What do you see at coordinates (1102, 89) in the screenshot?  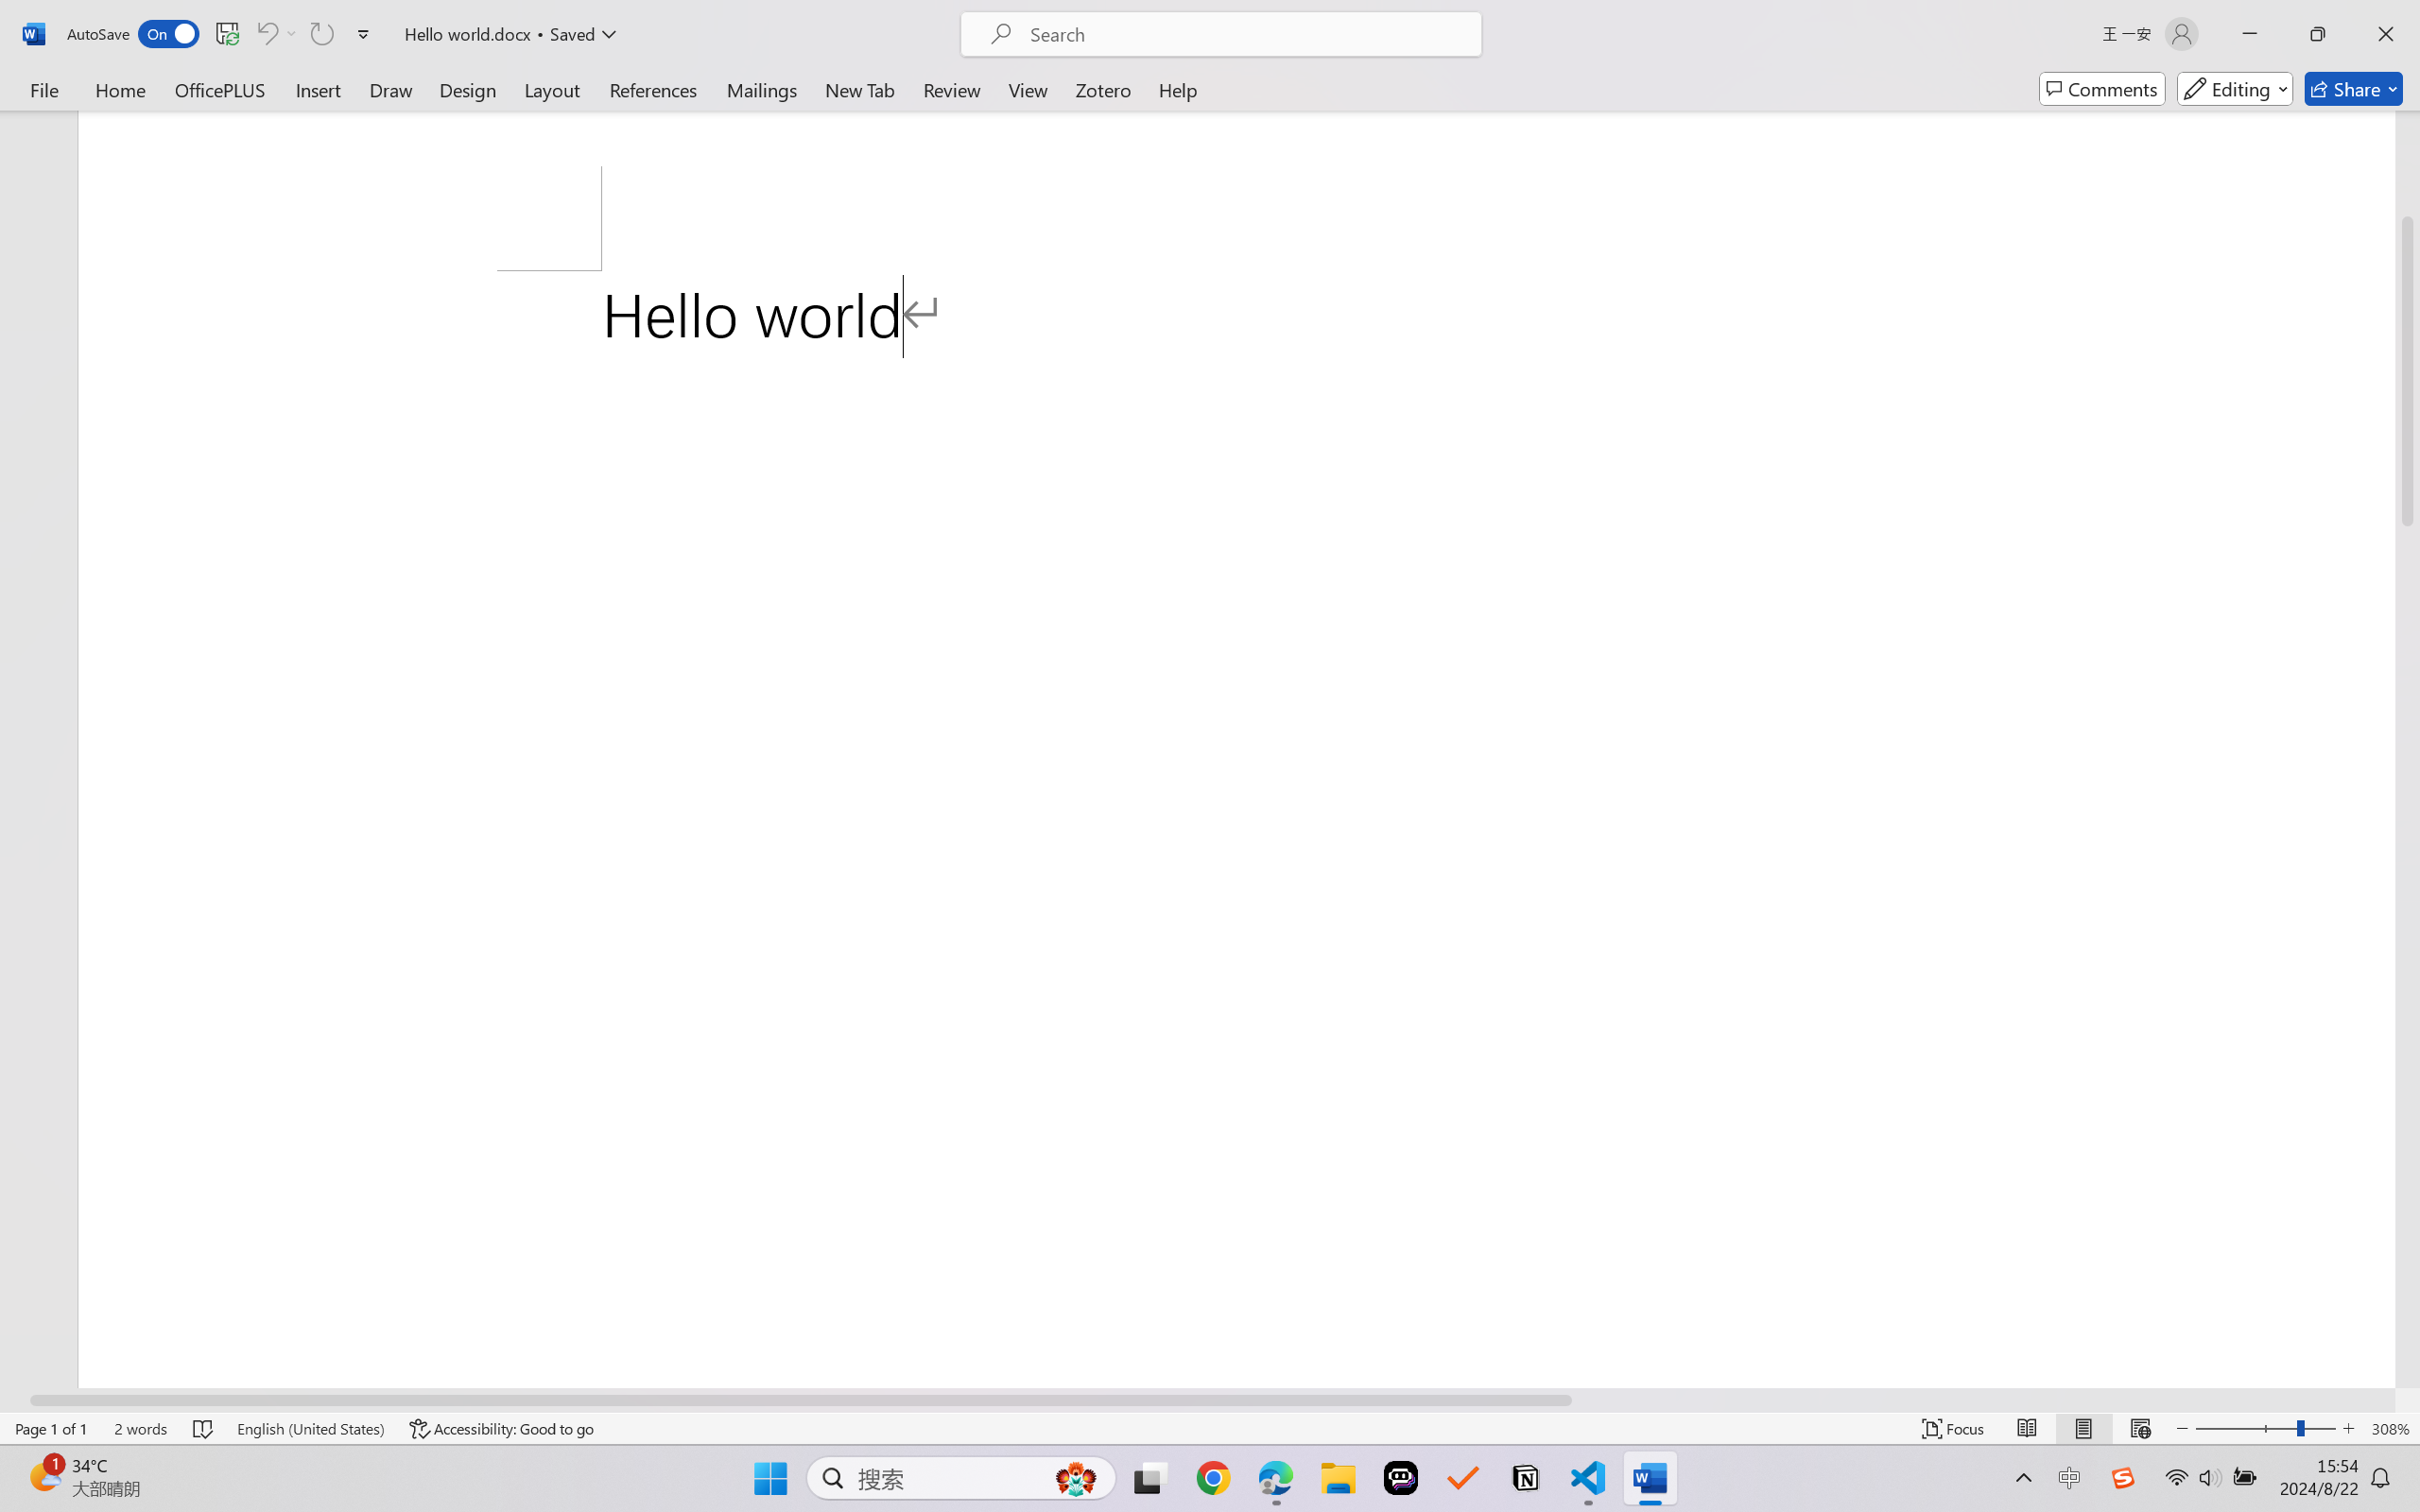 I see `Zotero` at bounding box center [1102, 89].